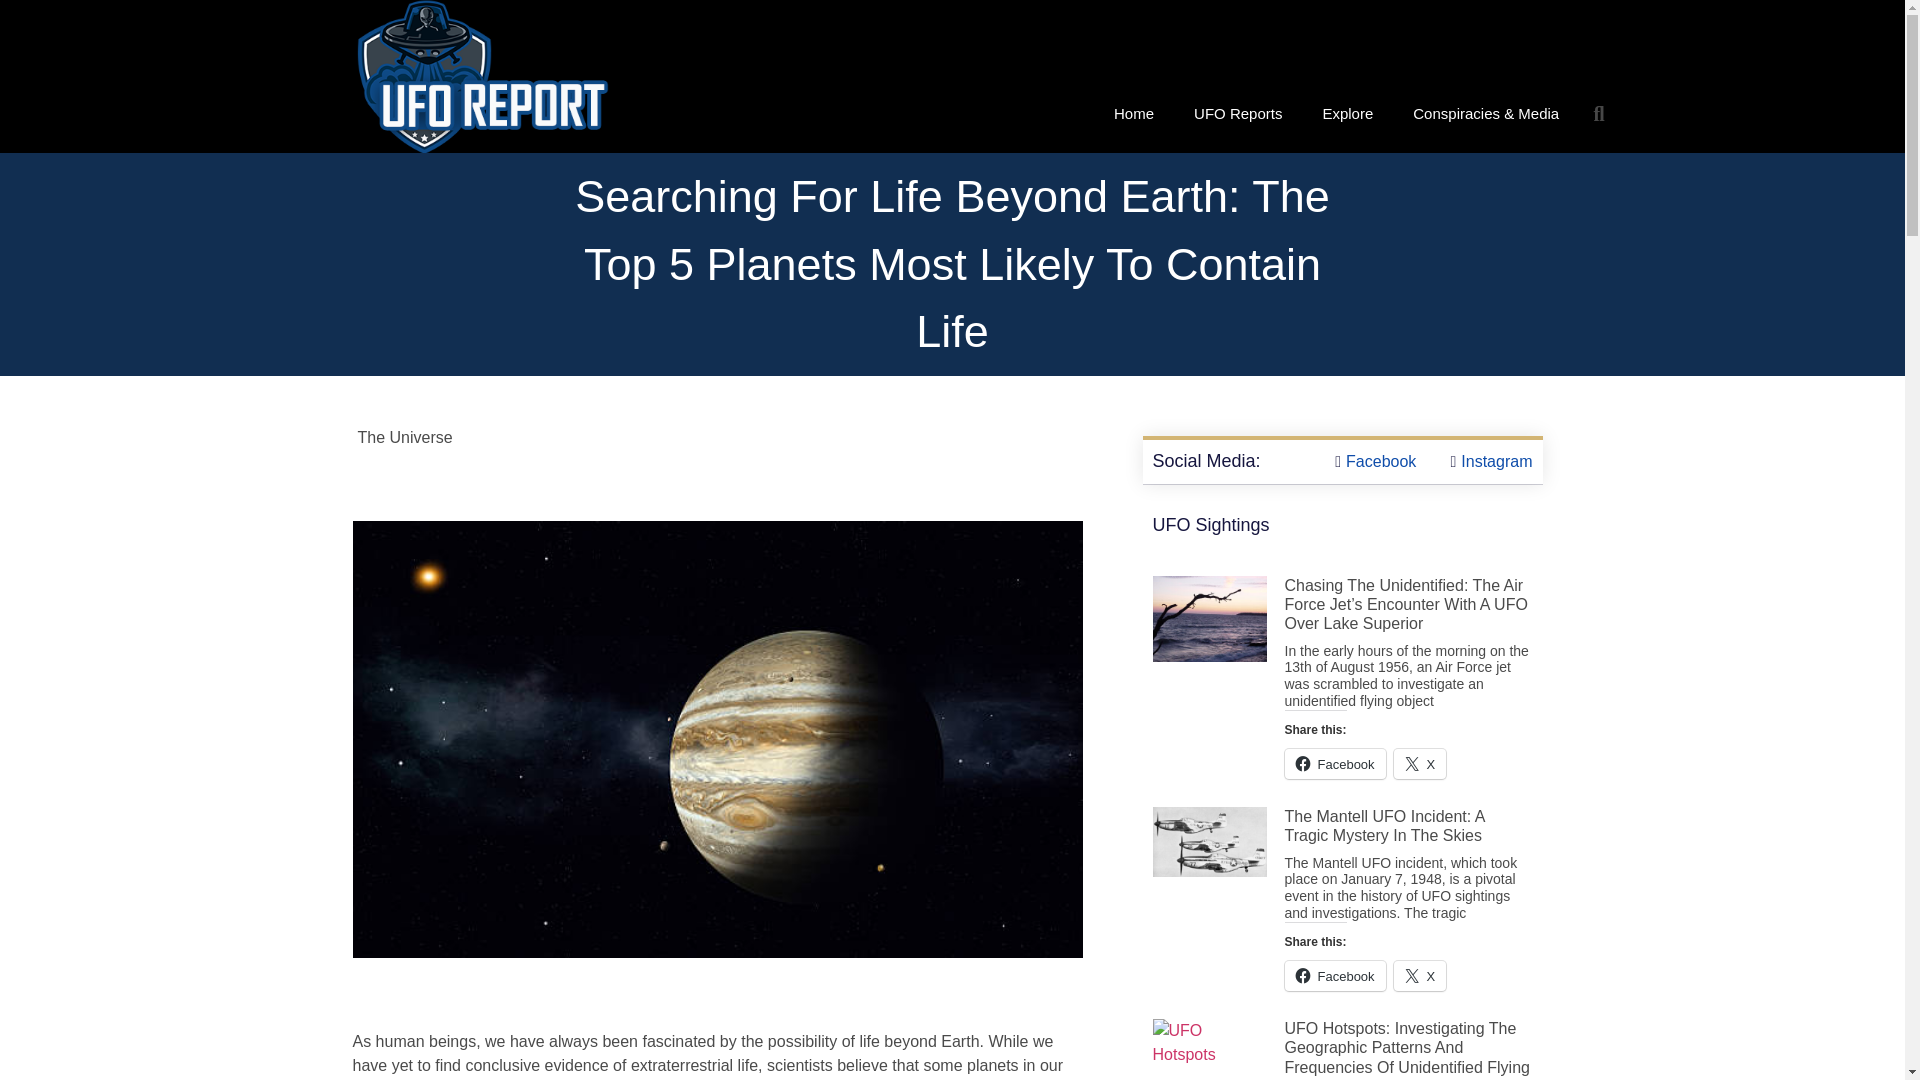 The image size is (1920, 1080). What do you see at coordinates (405, 436) in the screenshot?
I see `The Universe` at bounding box center [405, 436].